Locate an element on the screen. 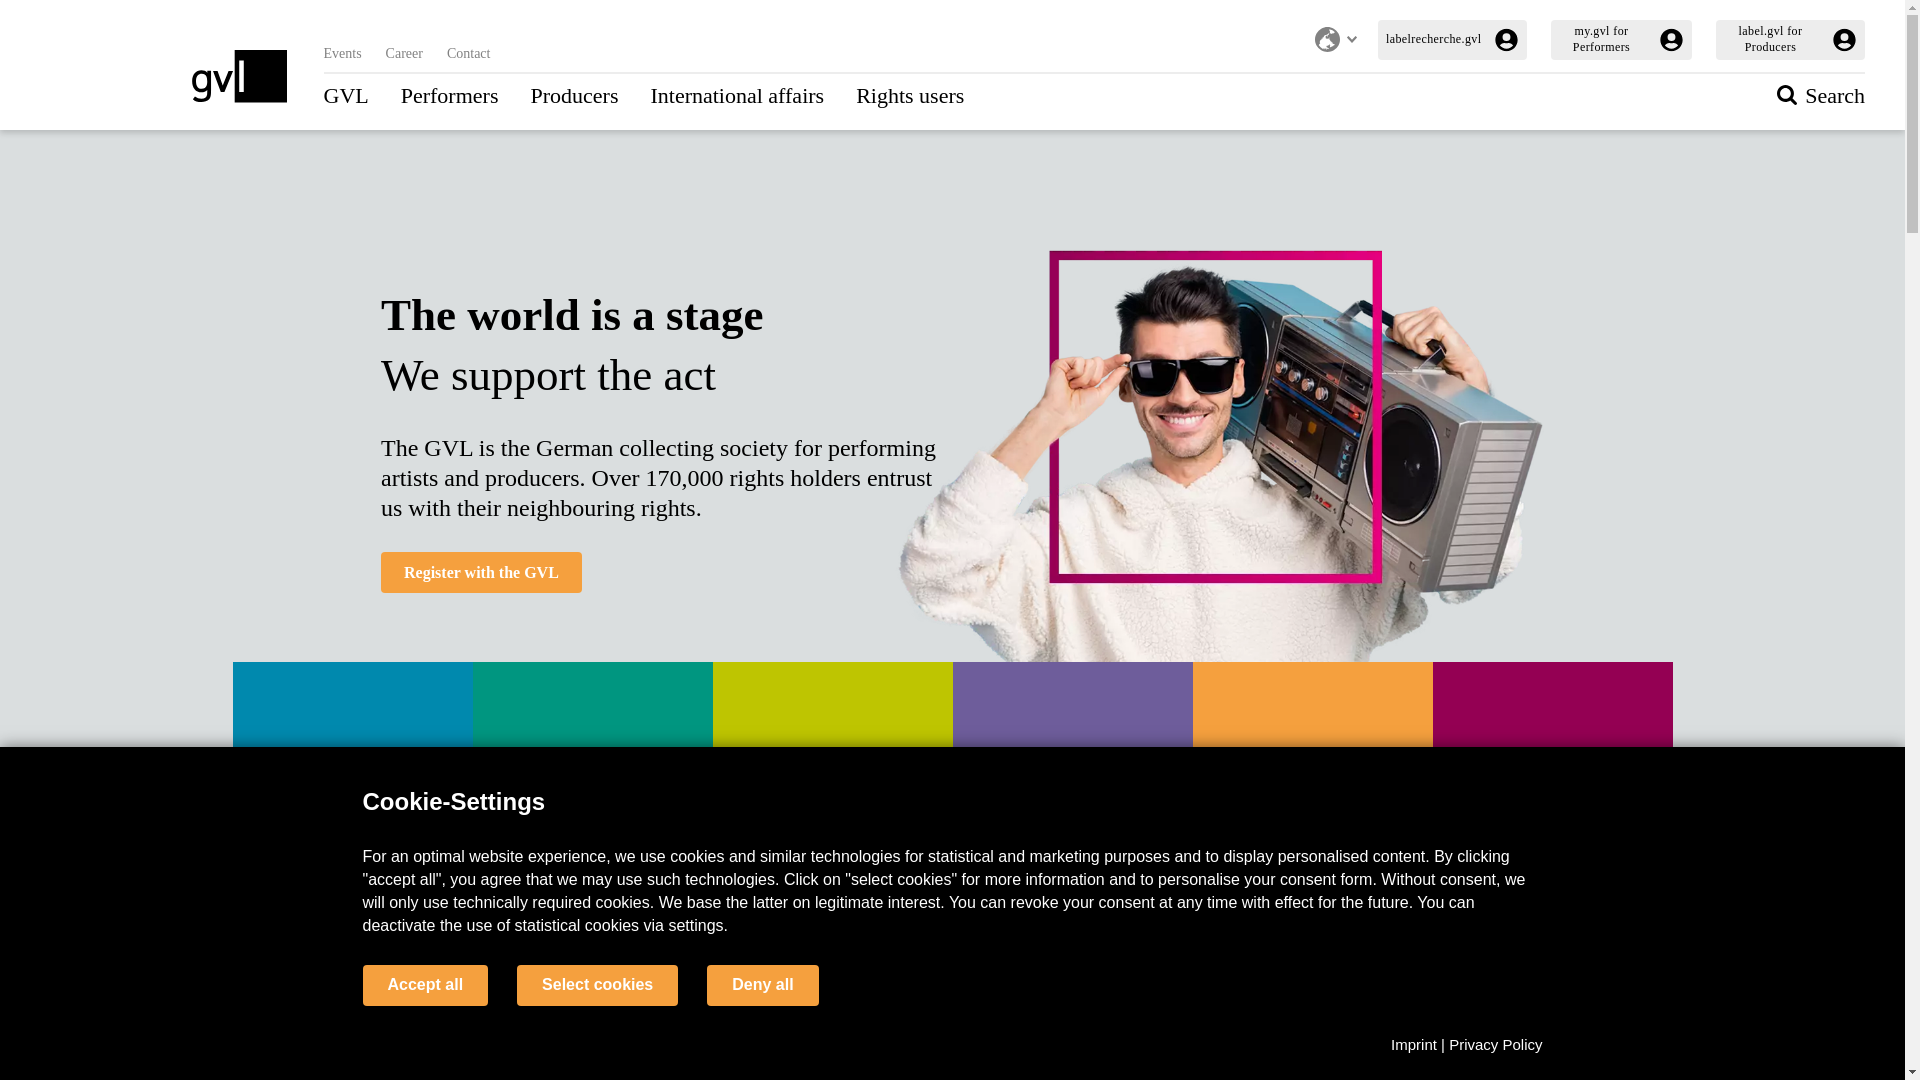 The width and height of the screenshot is (1920, 1080). Contact is located at coordinates (469, 53).